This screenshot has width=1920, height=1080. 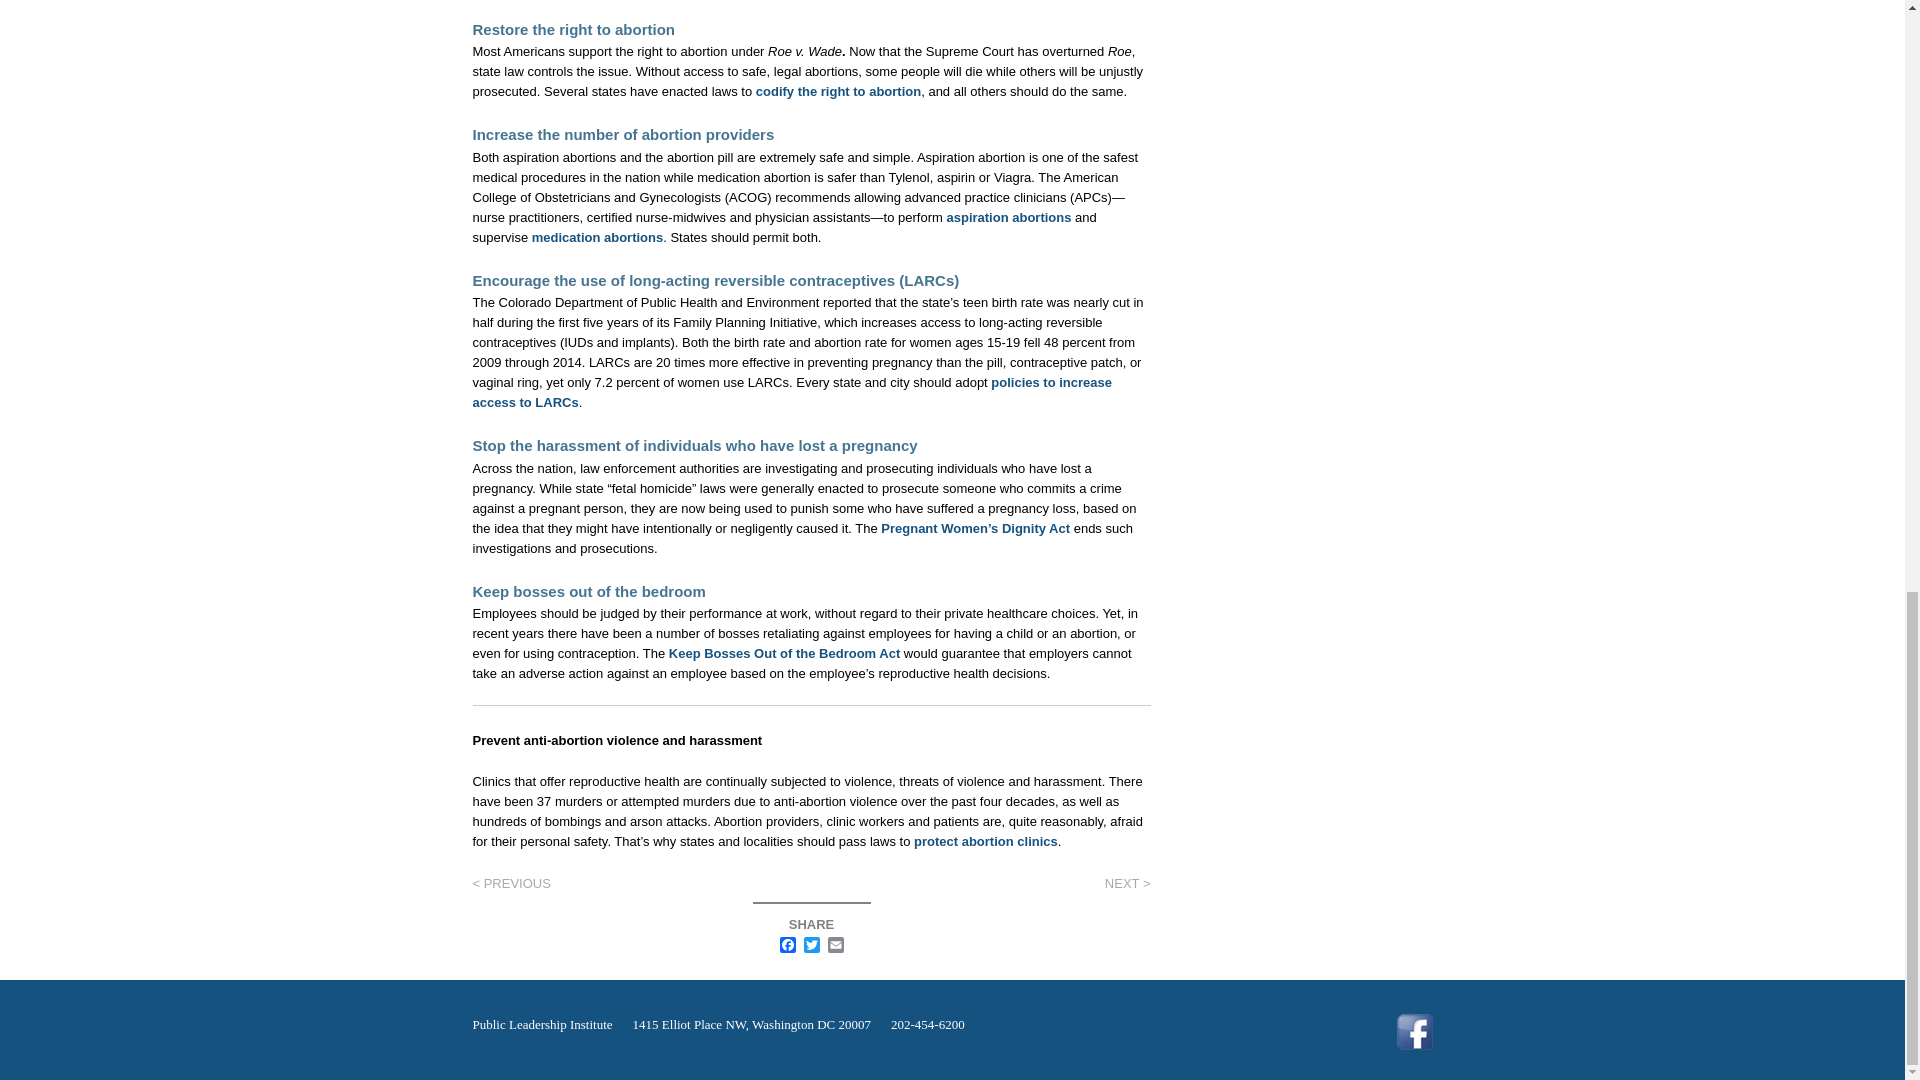 What do you see at coordinates (596, 238) in the screenshot?
I see `medication abortions` at bounding box center [596, 238].